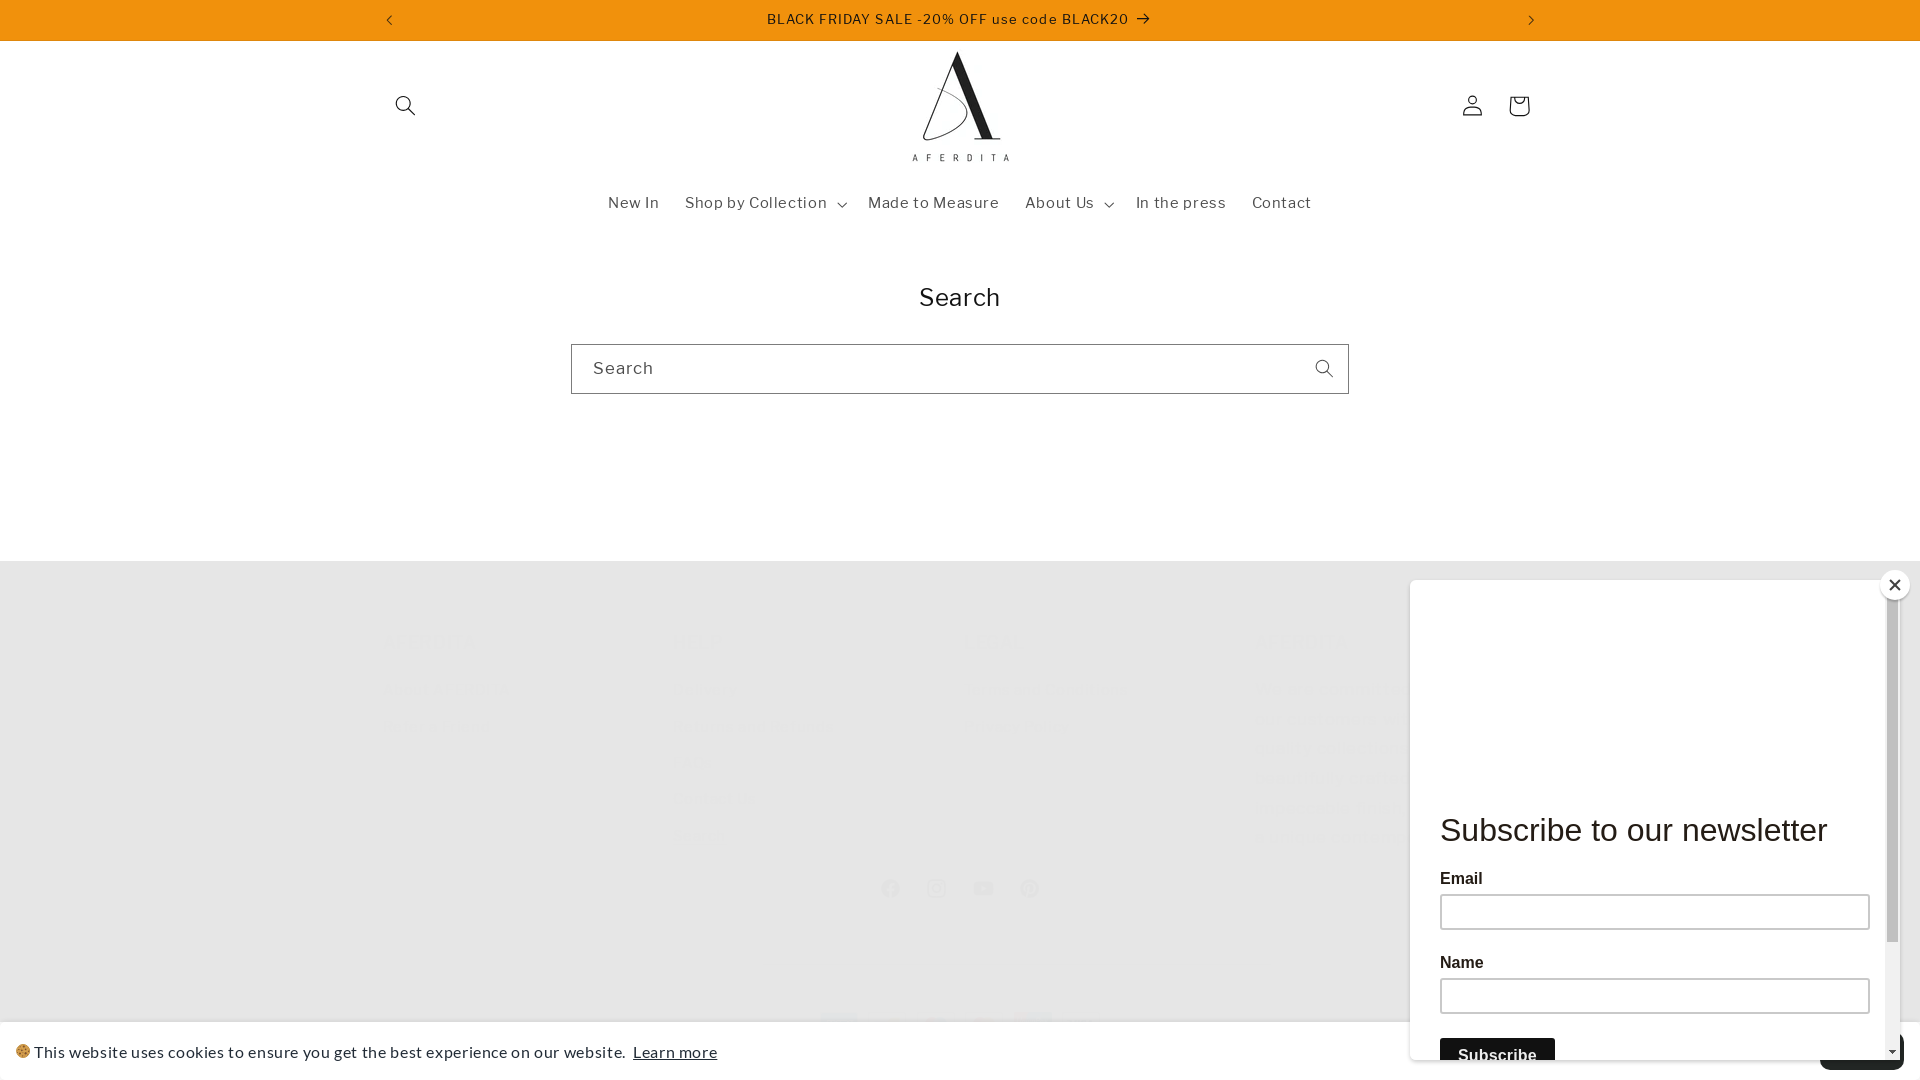 This screenshot has width=1920, height=1080. What do you see at coordinates (1029, 888) in the screenshot?
I see `Pinterest` at bounding box center [1029, 888].